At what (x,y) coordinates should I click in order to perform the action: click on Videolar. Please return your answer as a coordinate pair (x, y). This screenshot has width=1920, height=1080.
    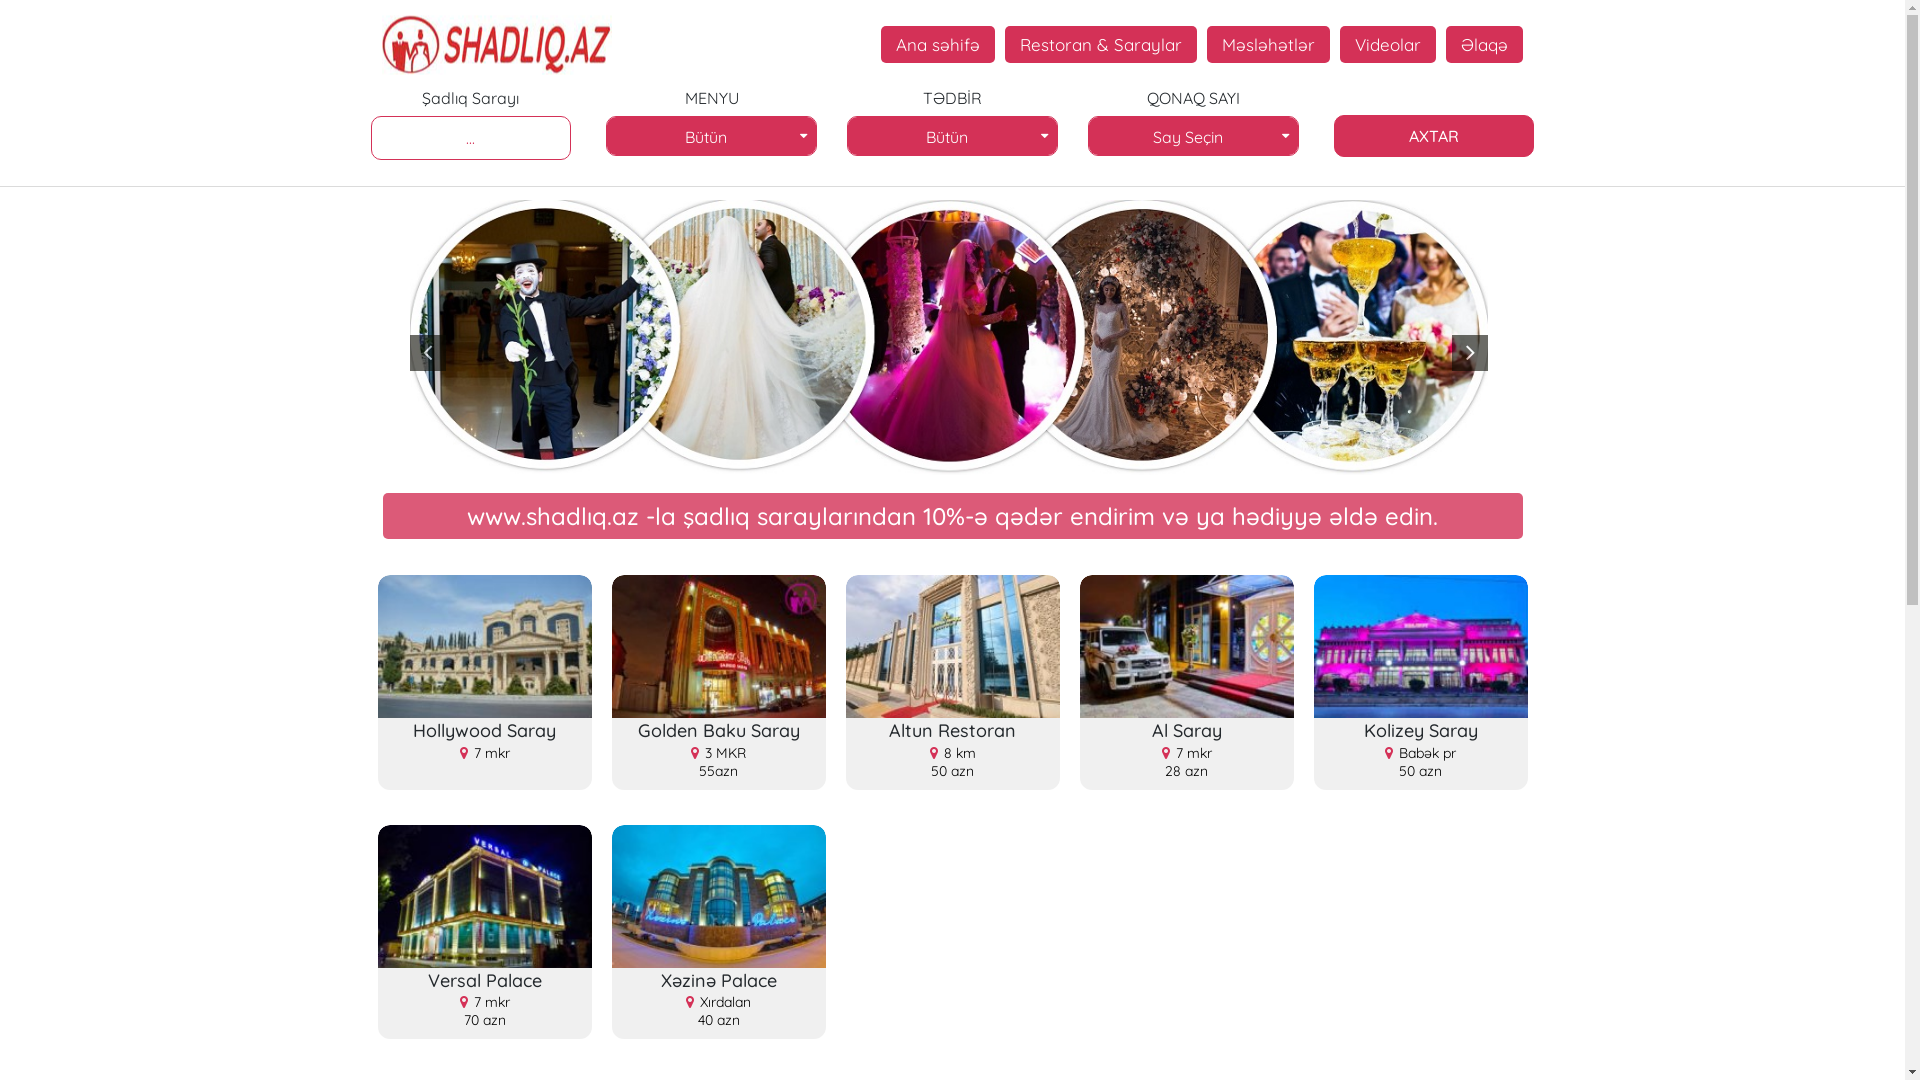
    Looking at the image, I should click on (1388, 44).